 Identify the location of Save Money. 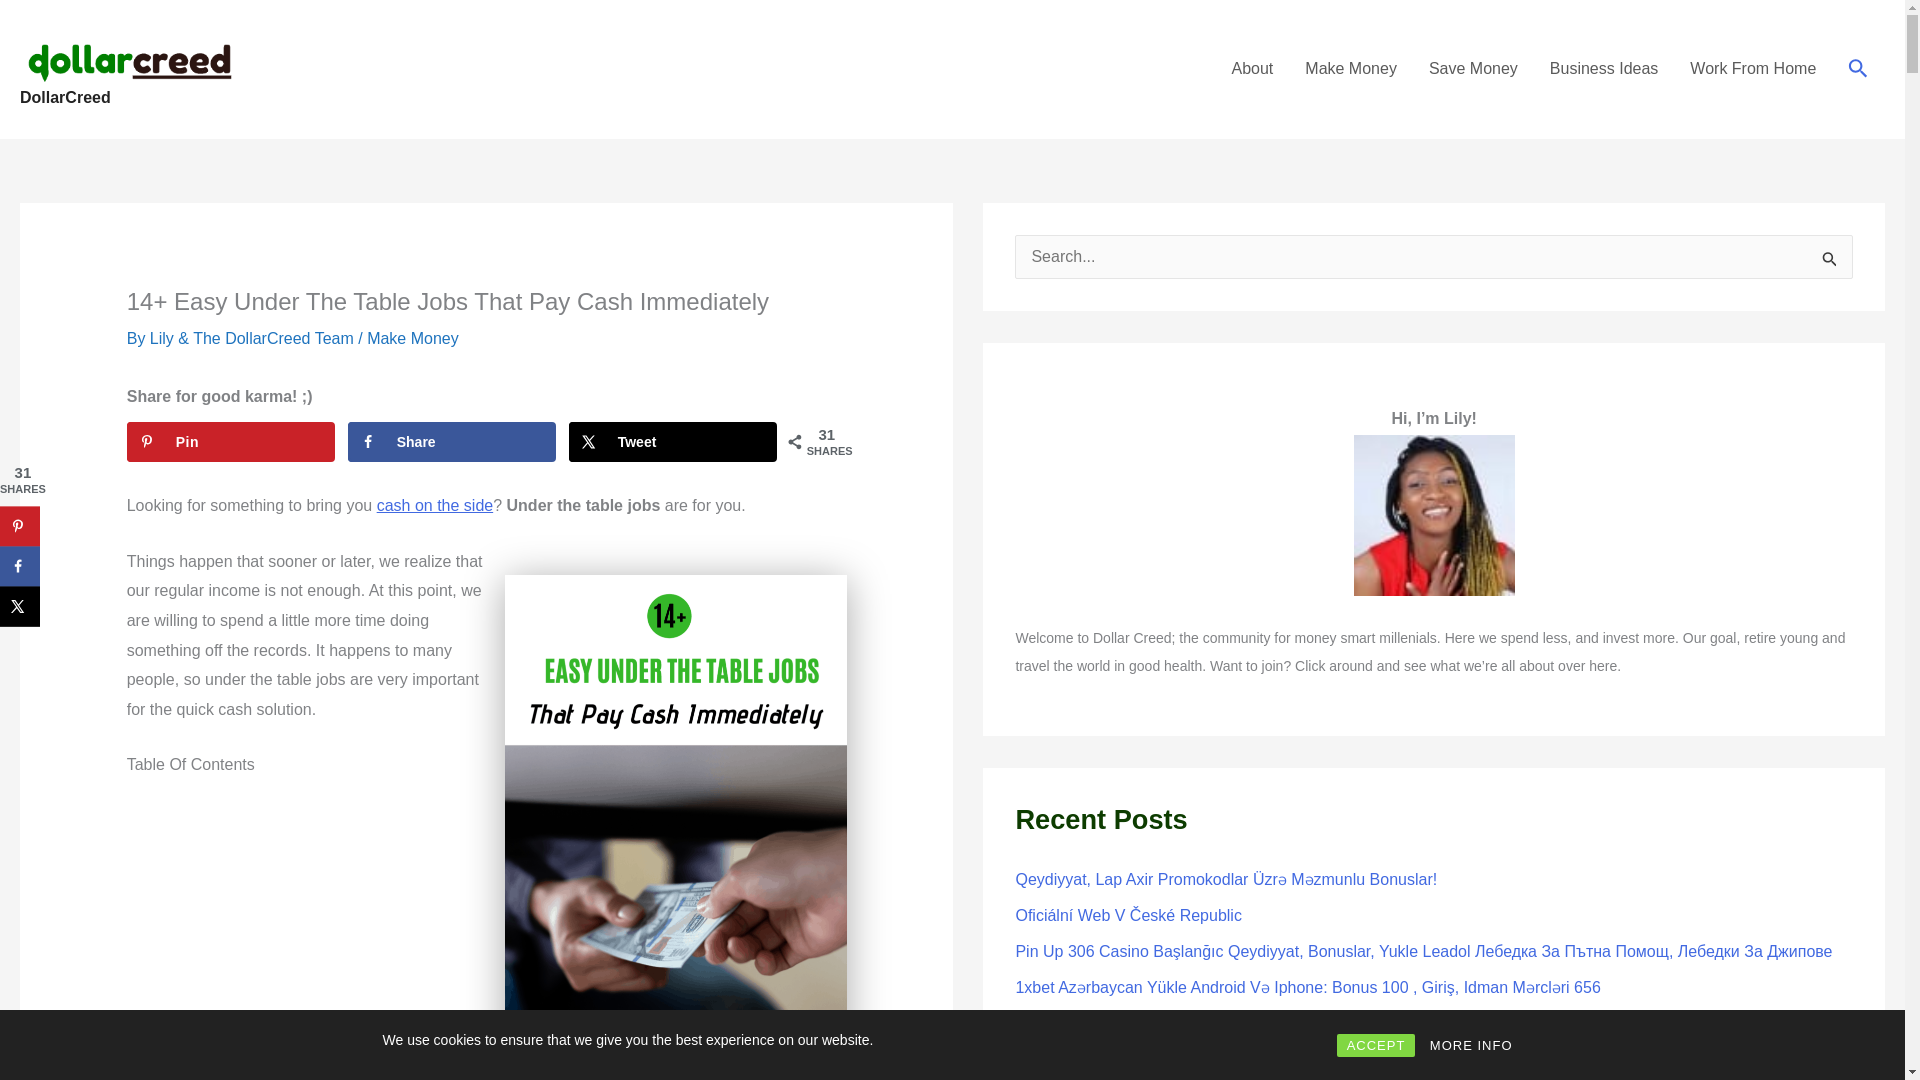
(1474, 68).